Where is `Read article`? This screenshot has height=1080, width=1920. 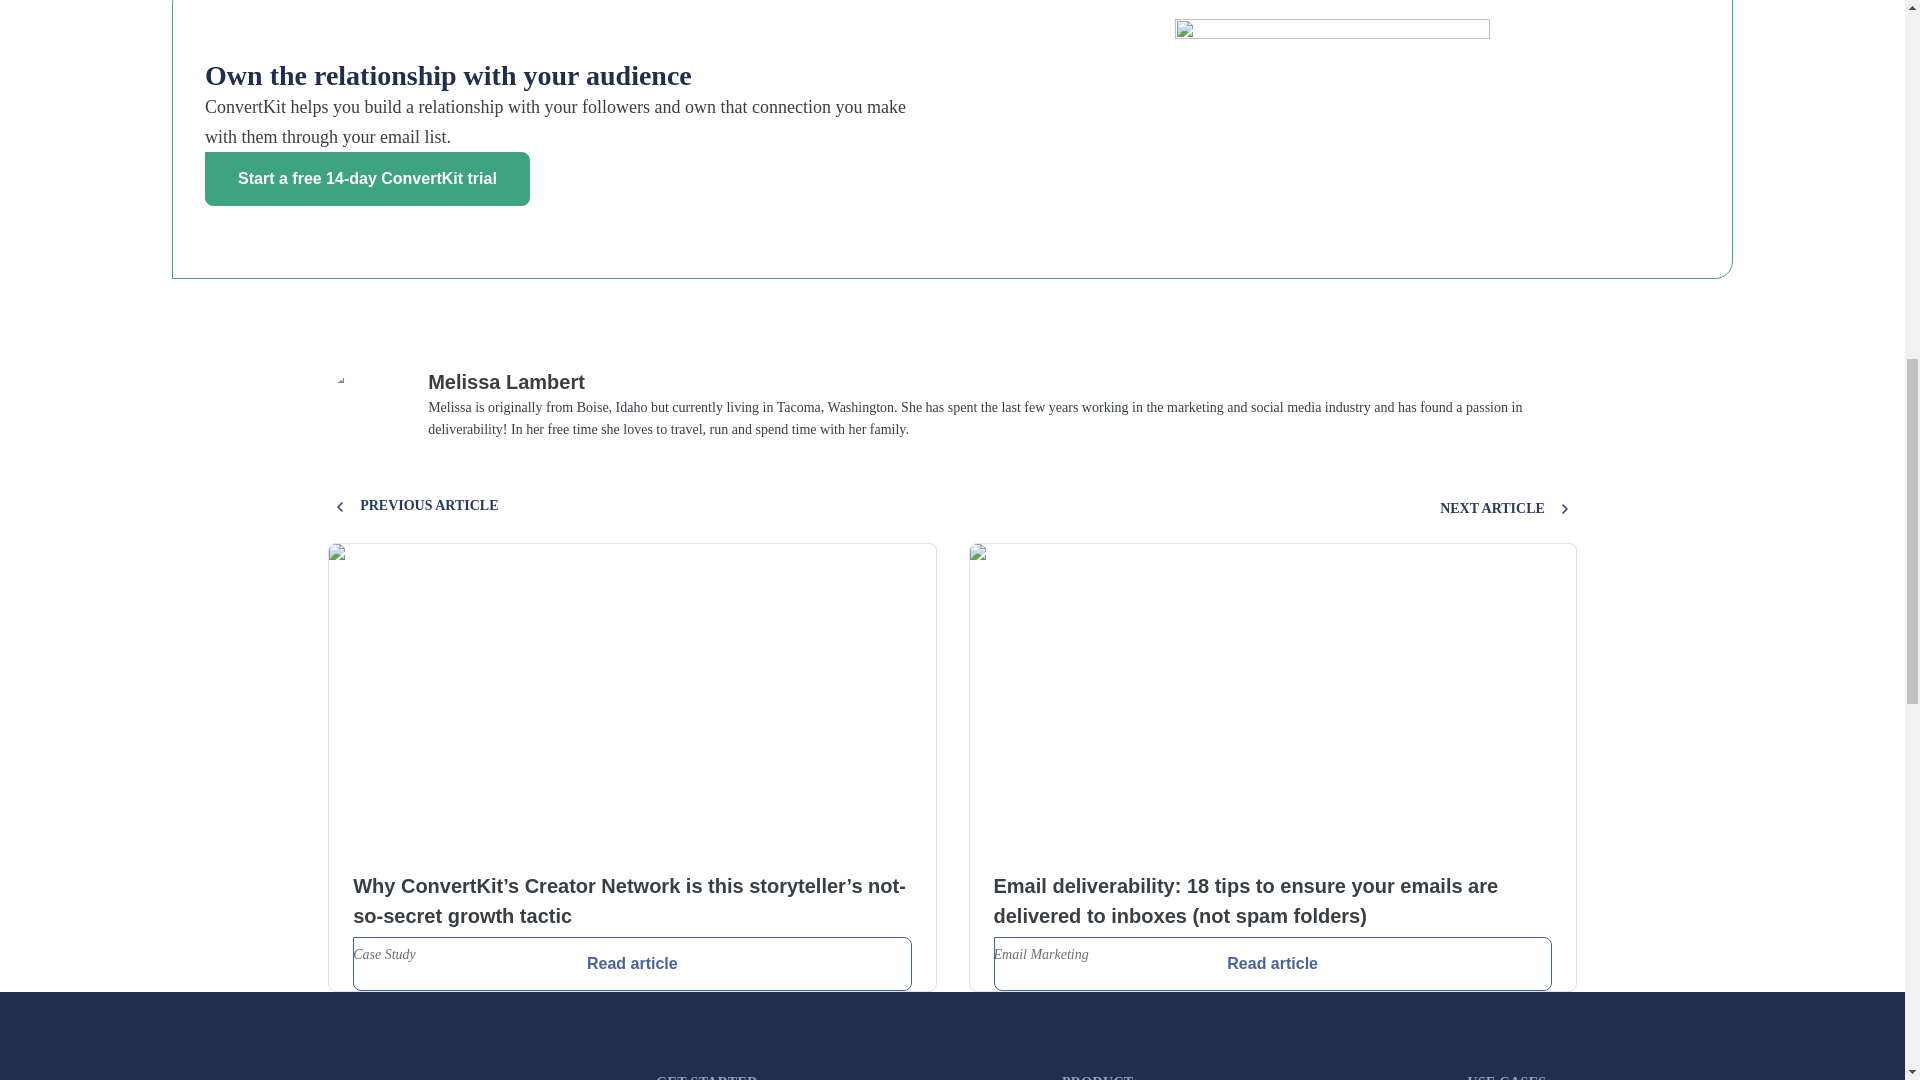 Read article is located at coordinates (632, 964).